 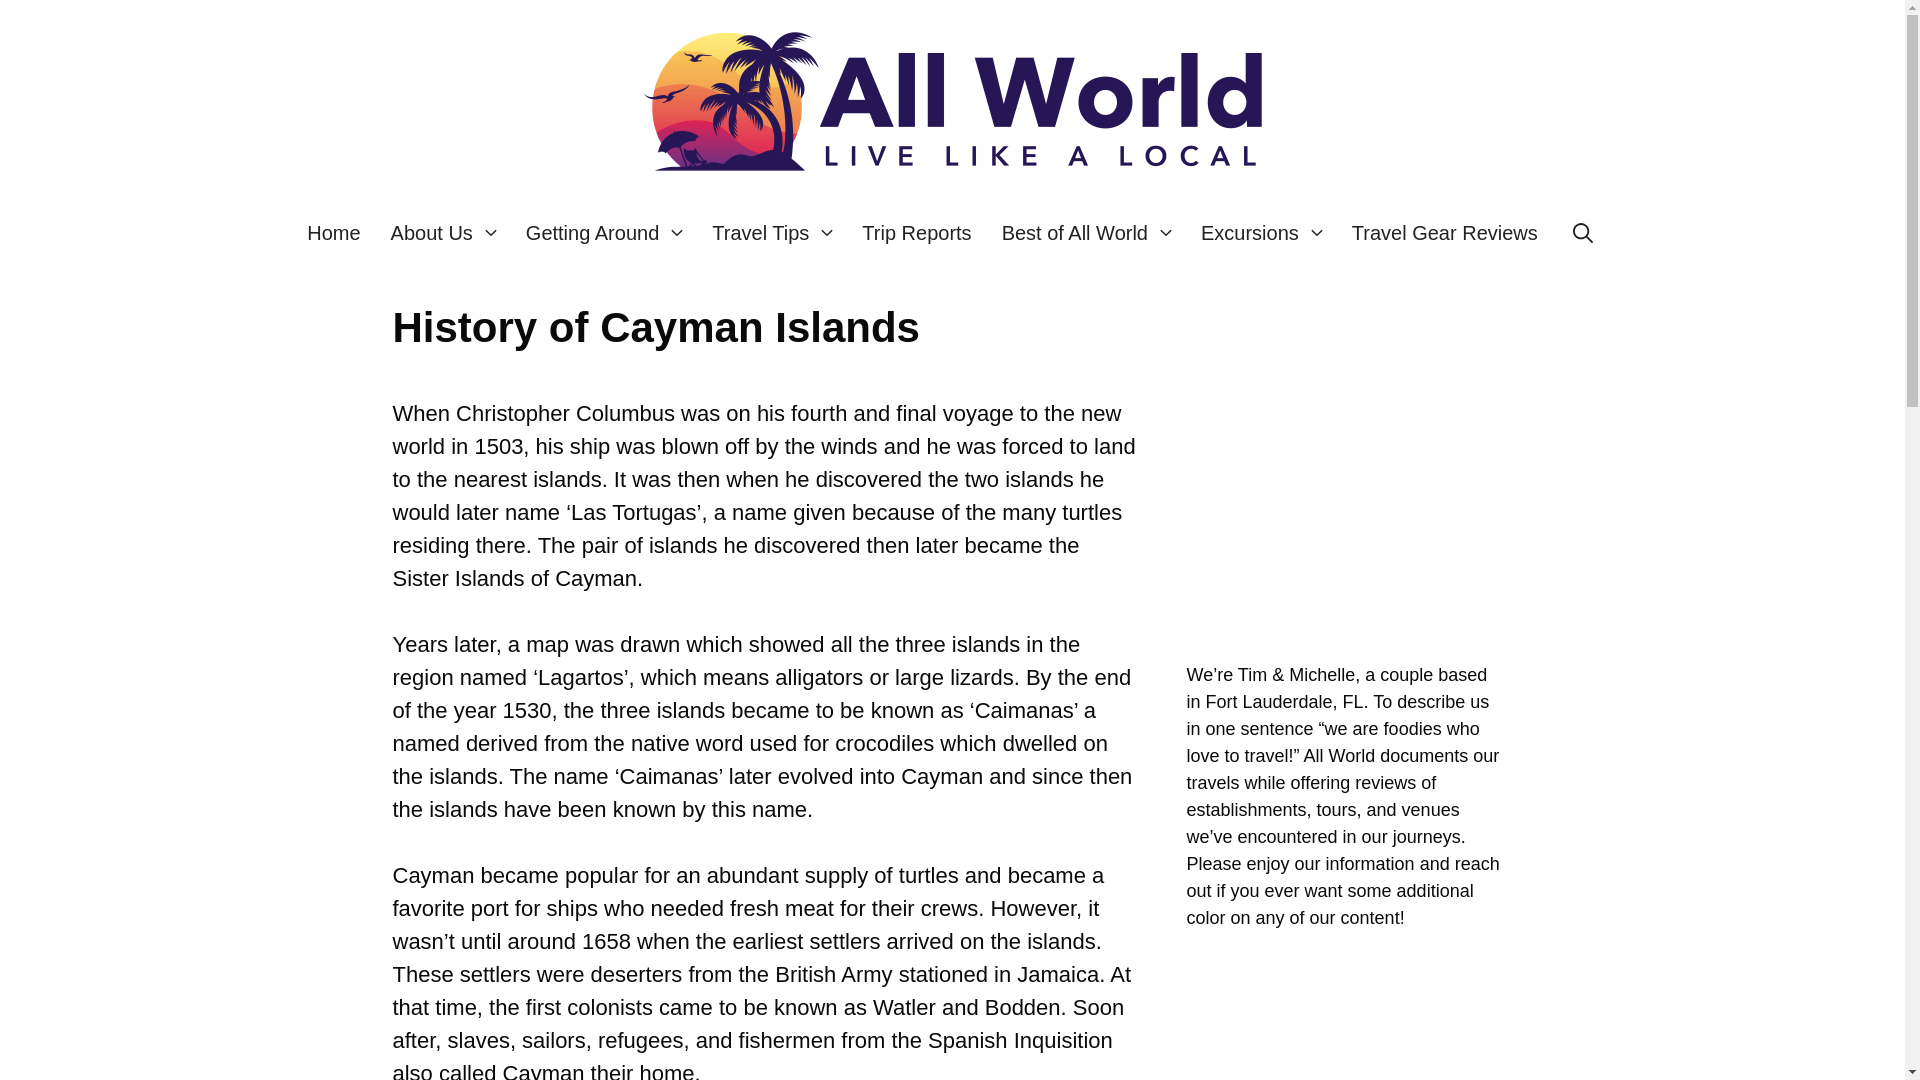 I want to click on Getting Around, so click(x=603, y=233).